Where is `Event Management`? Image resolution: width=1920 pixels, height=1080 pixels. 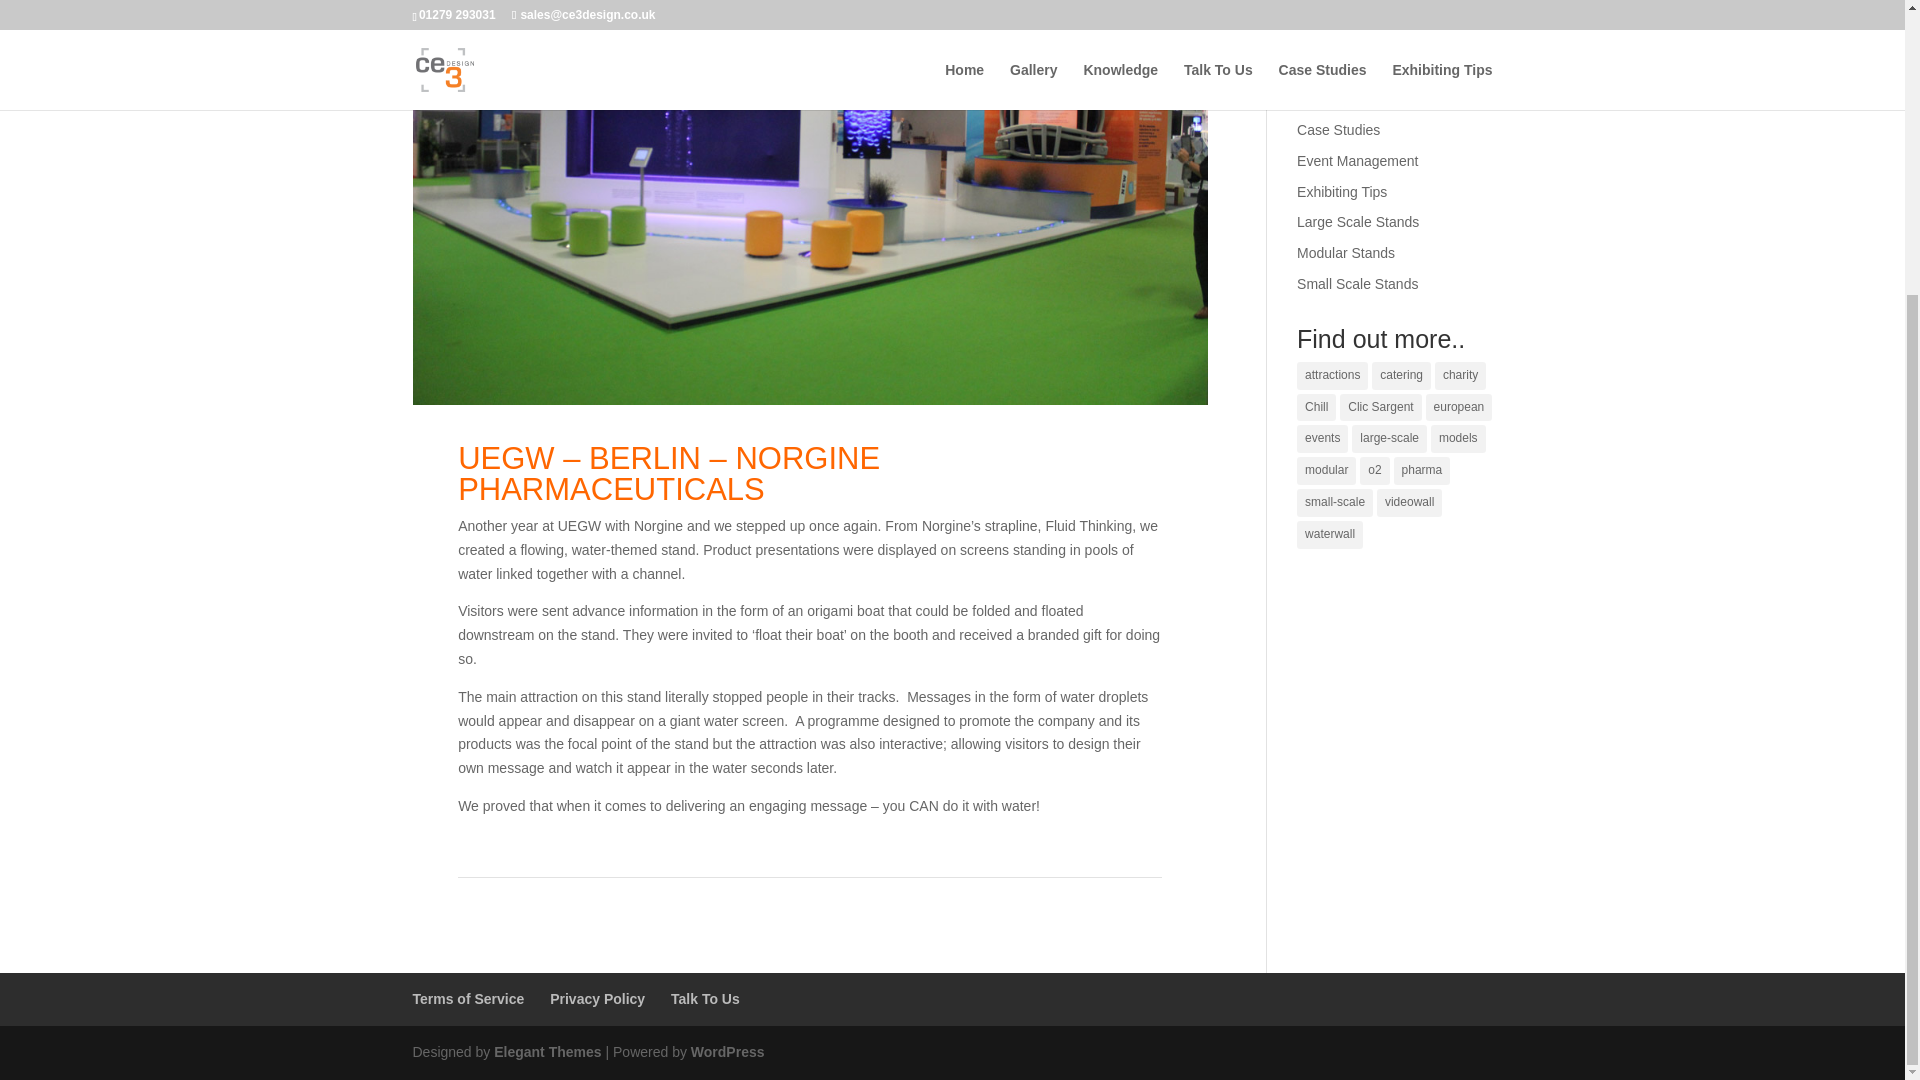 Event Management is located at coordinates (1358, 160).